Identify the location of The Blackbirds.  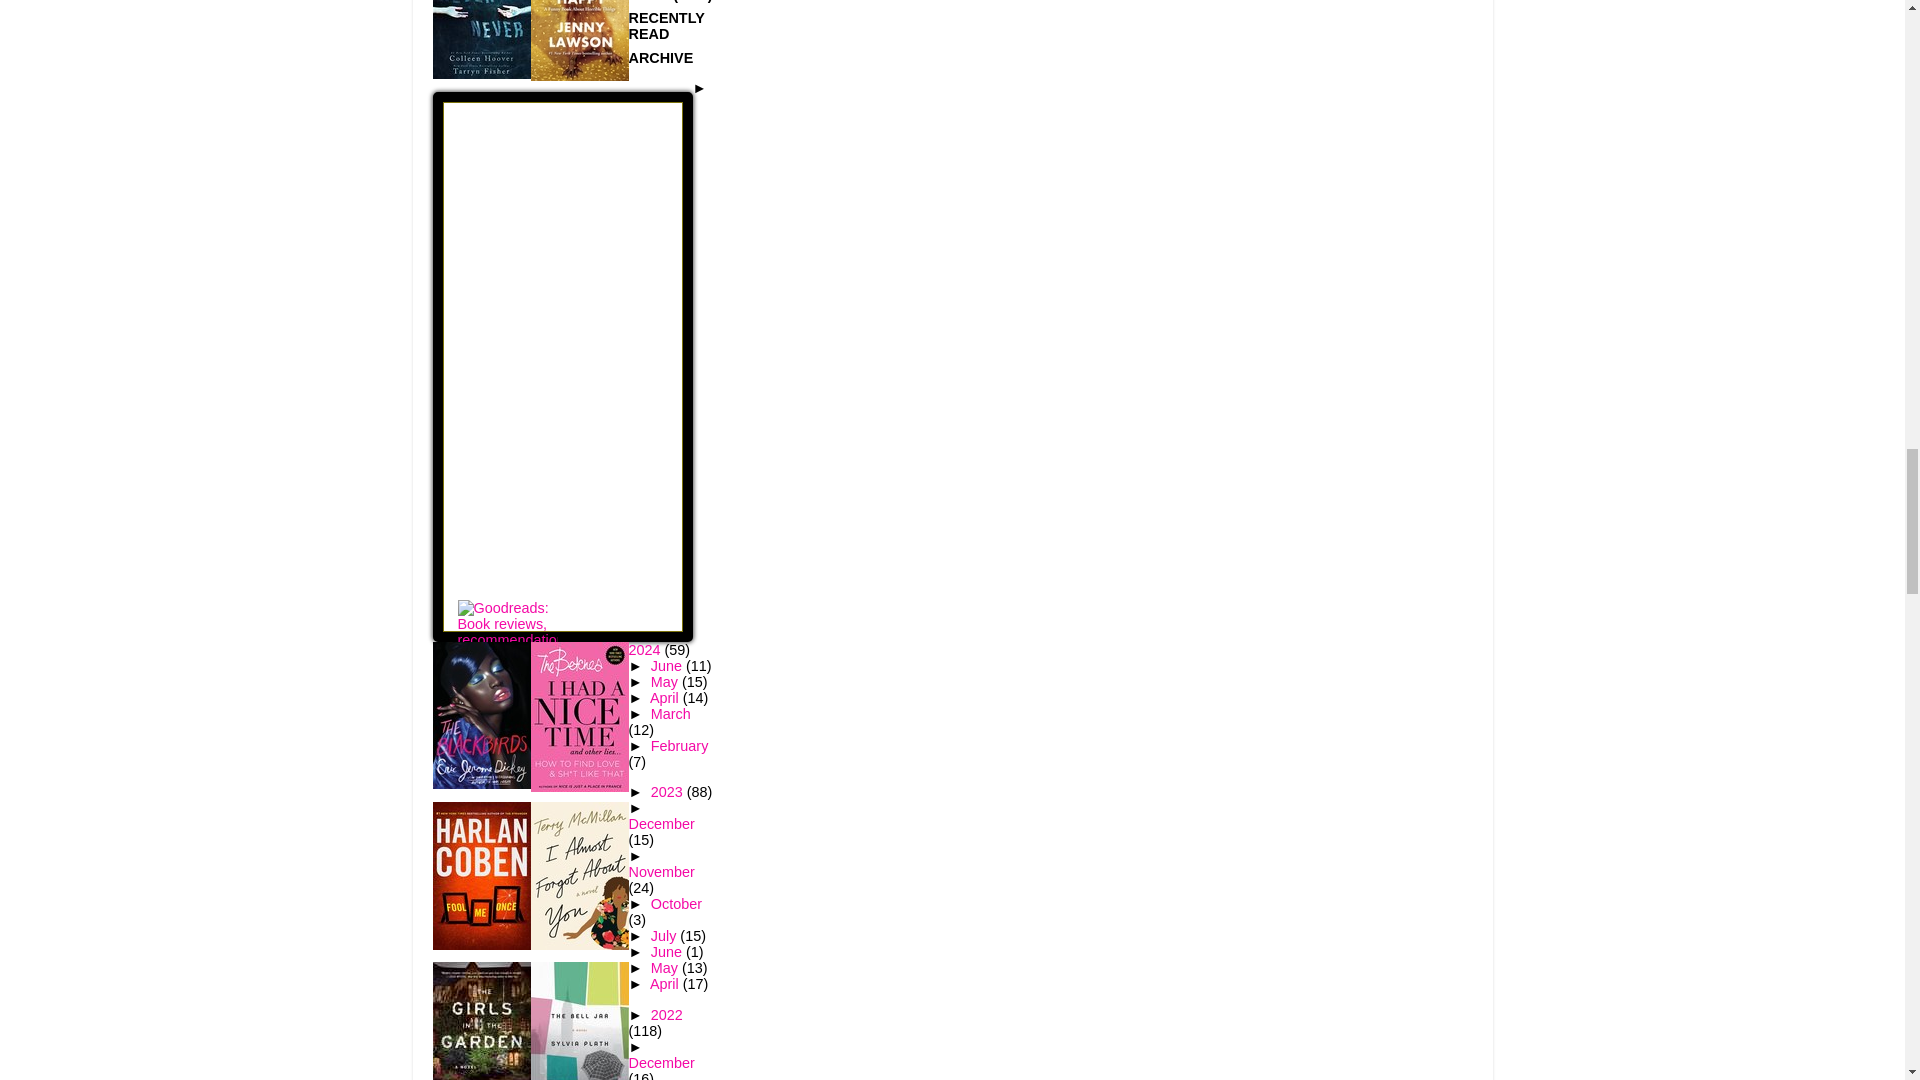
(480, 784).